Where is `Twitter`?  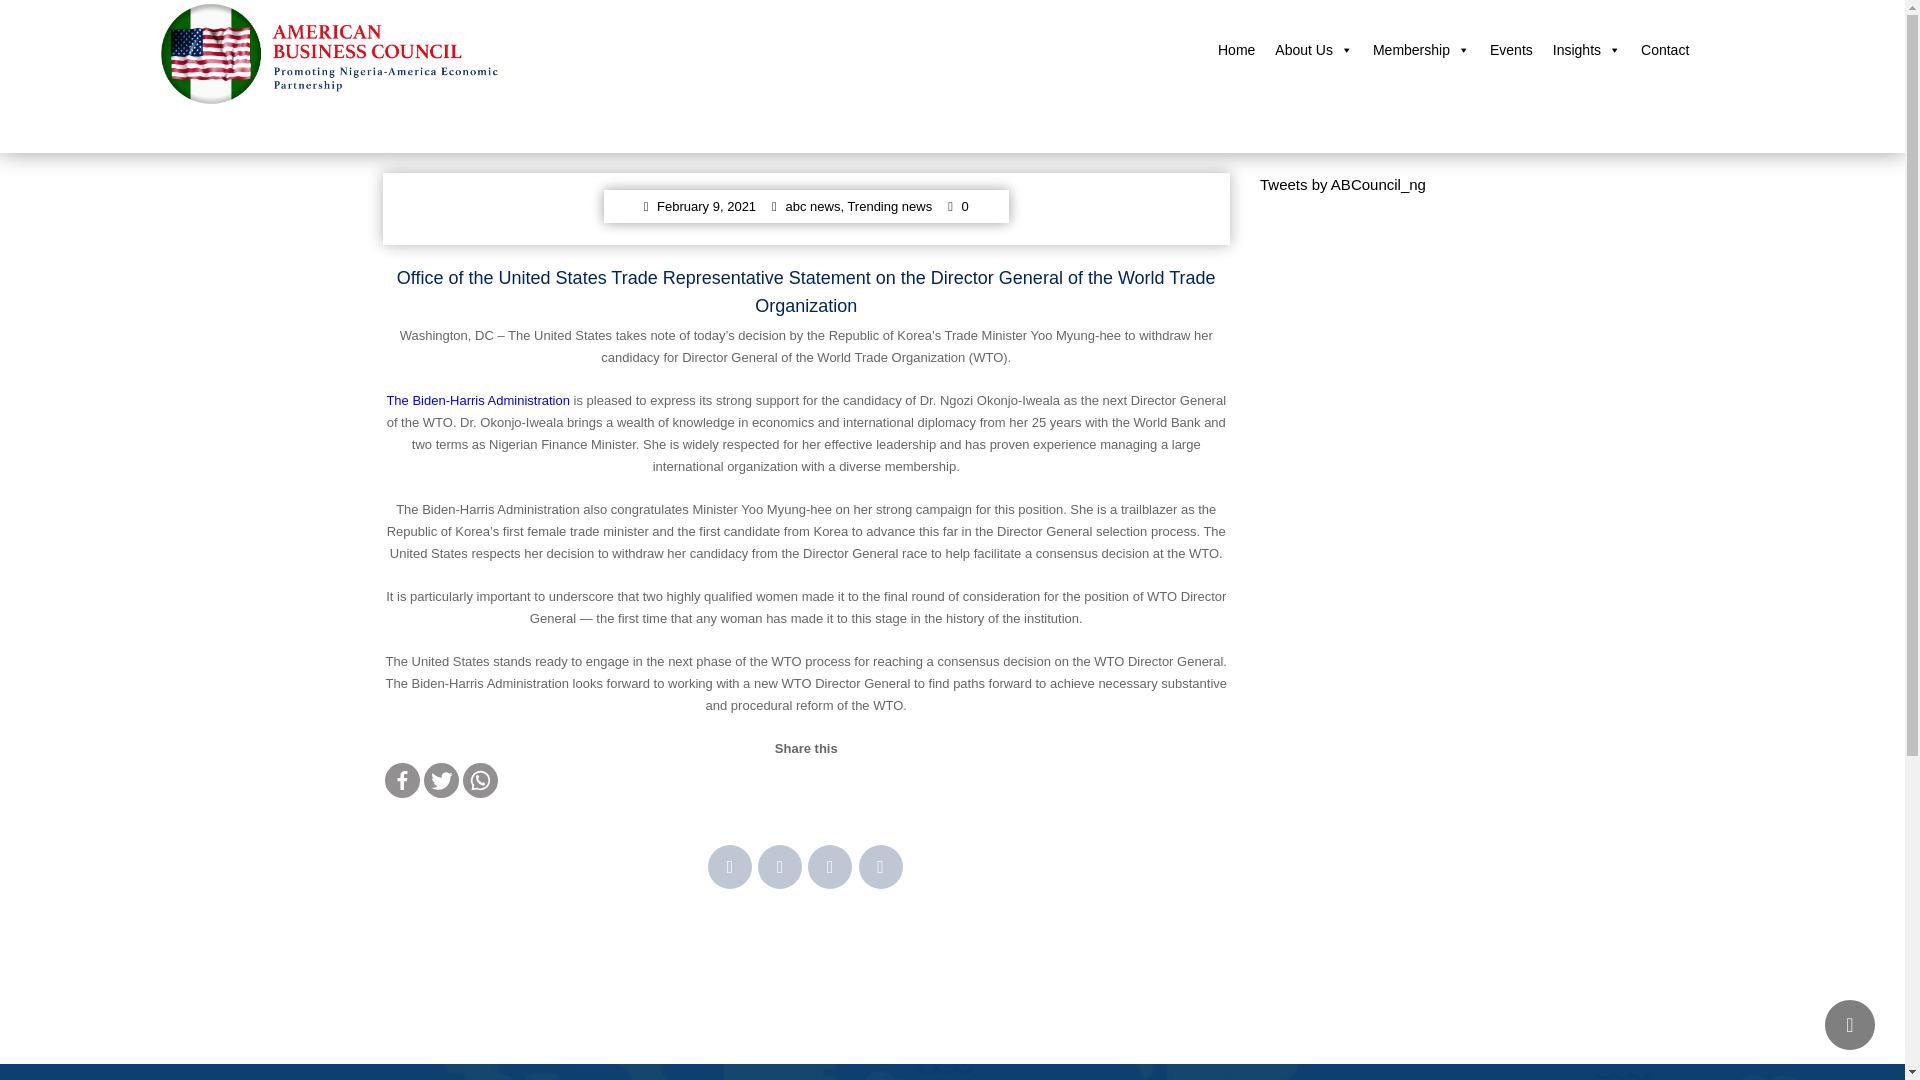
Twitter is located at coordinates (441, 780).